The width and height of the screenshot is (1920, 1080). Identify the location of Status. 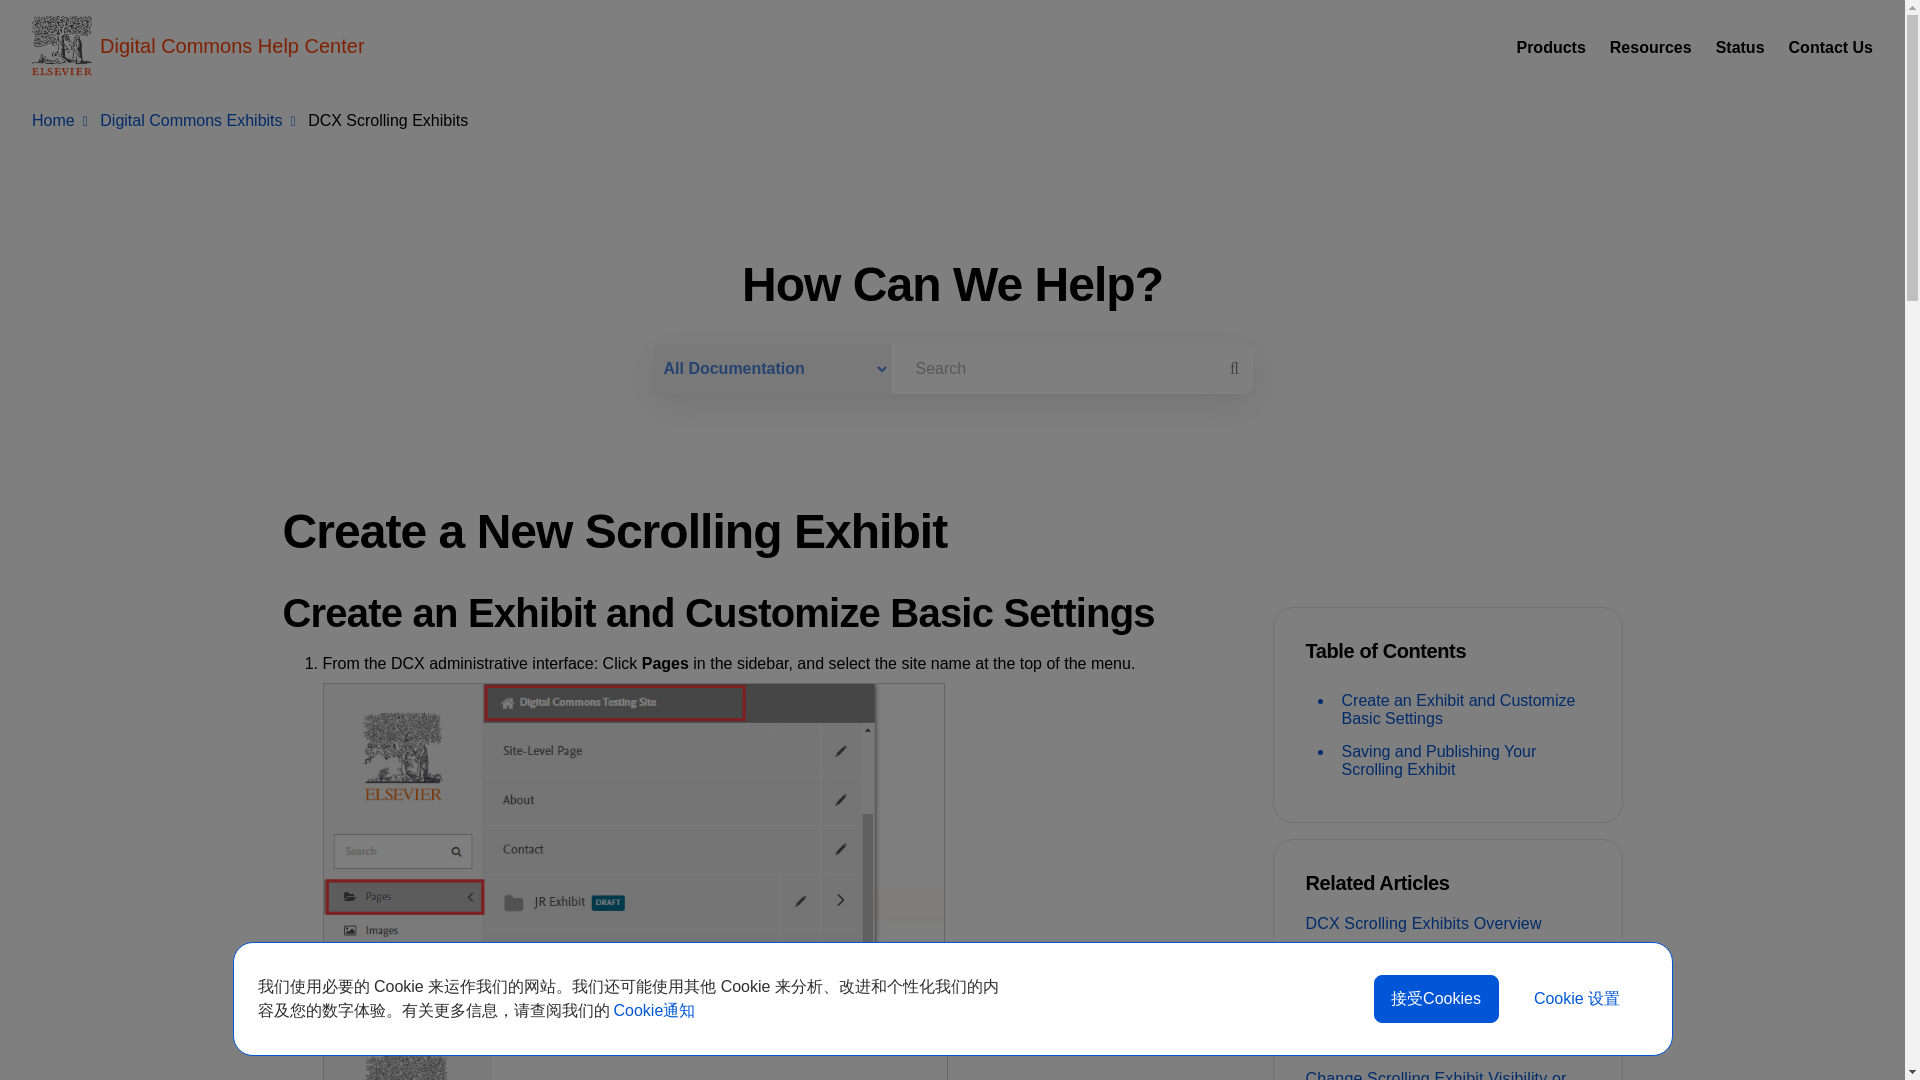
(1740, 47).